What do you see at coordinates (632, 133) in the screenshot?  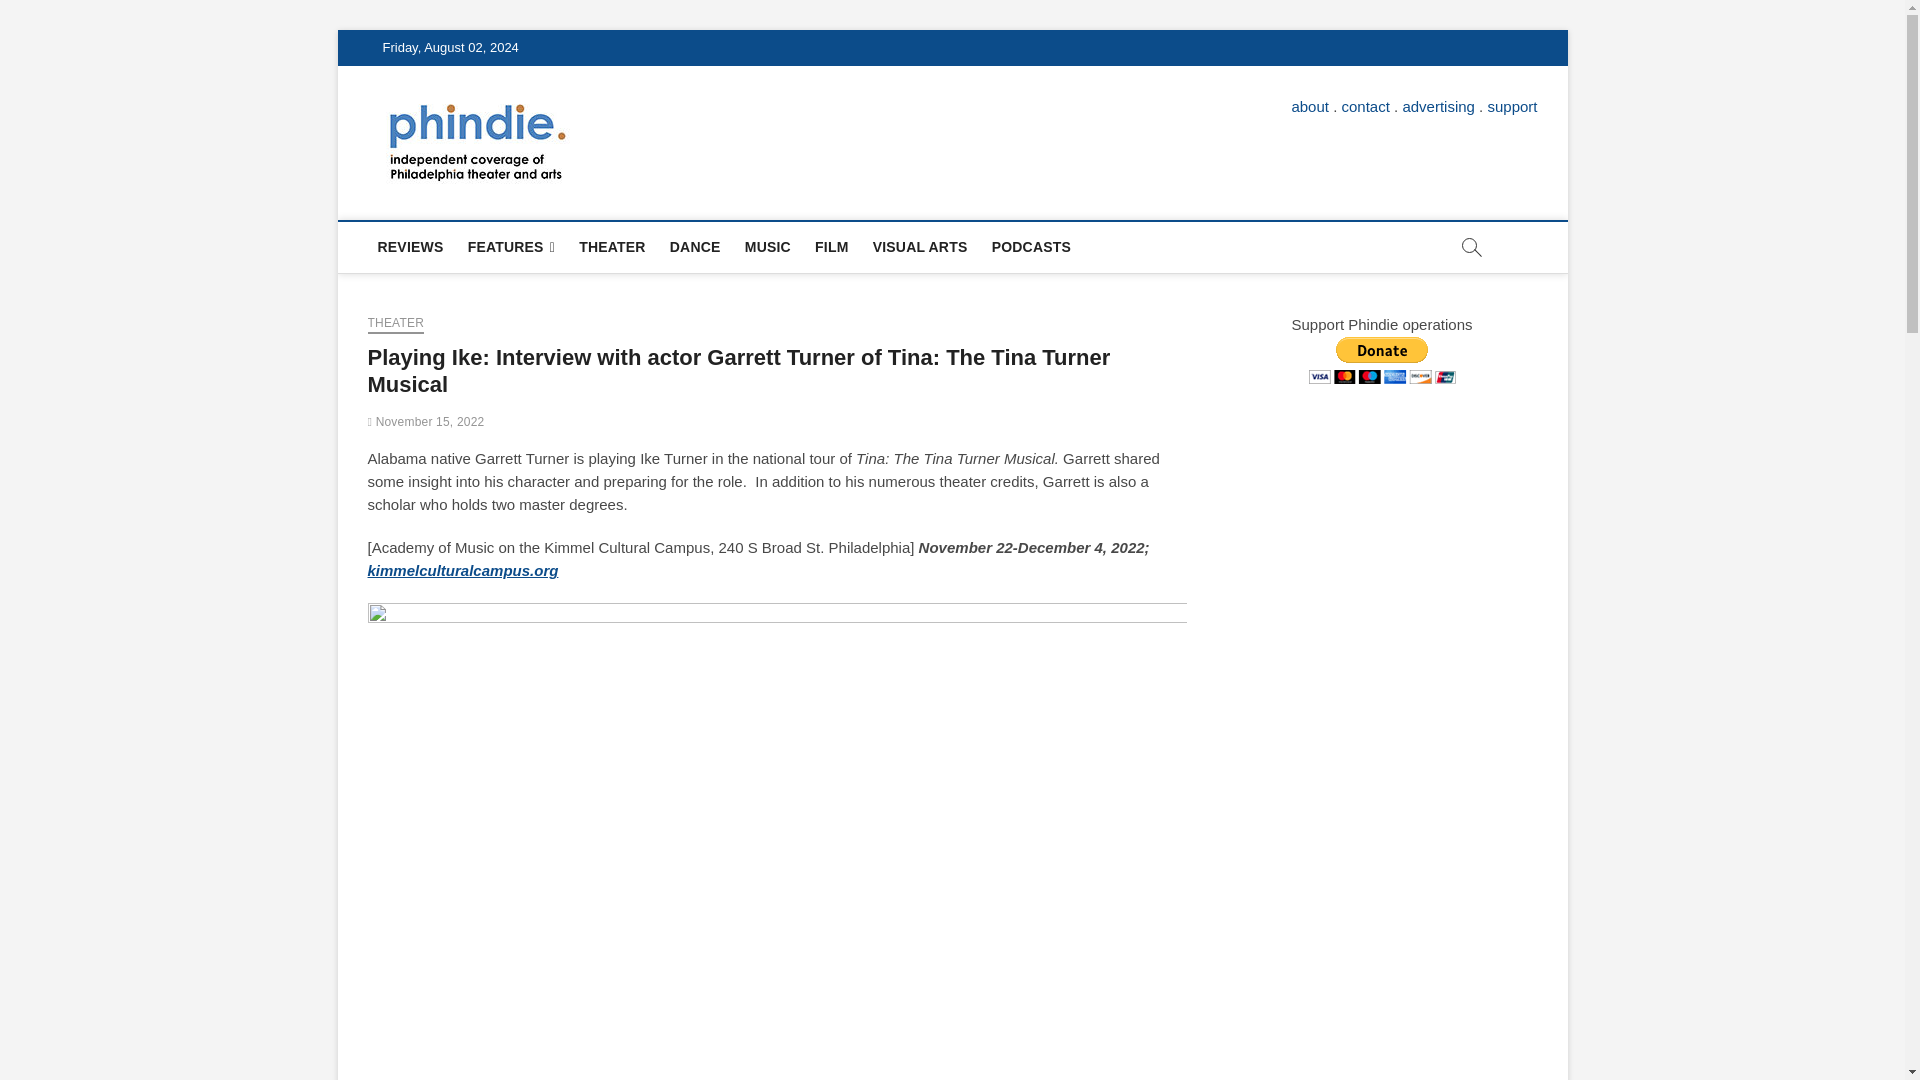 I see `phindie` at bounding box center [632, 133].